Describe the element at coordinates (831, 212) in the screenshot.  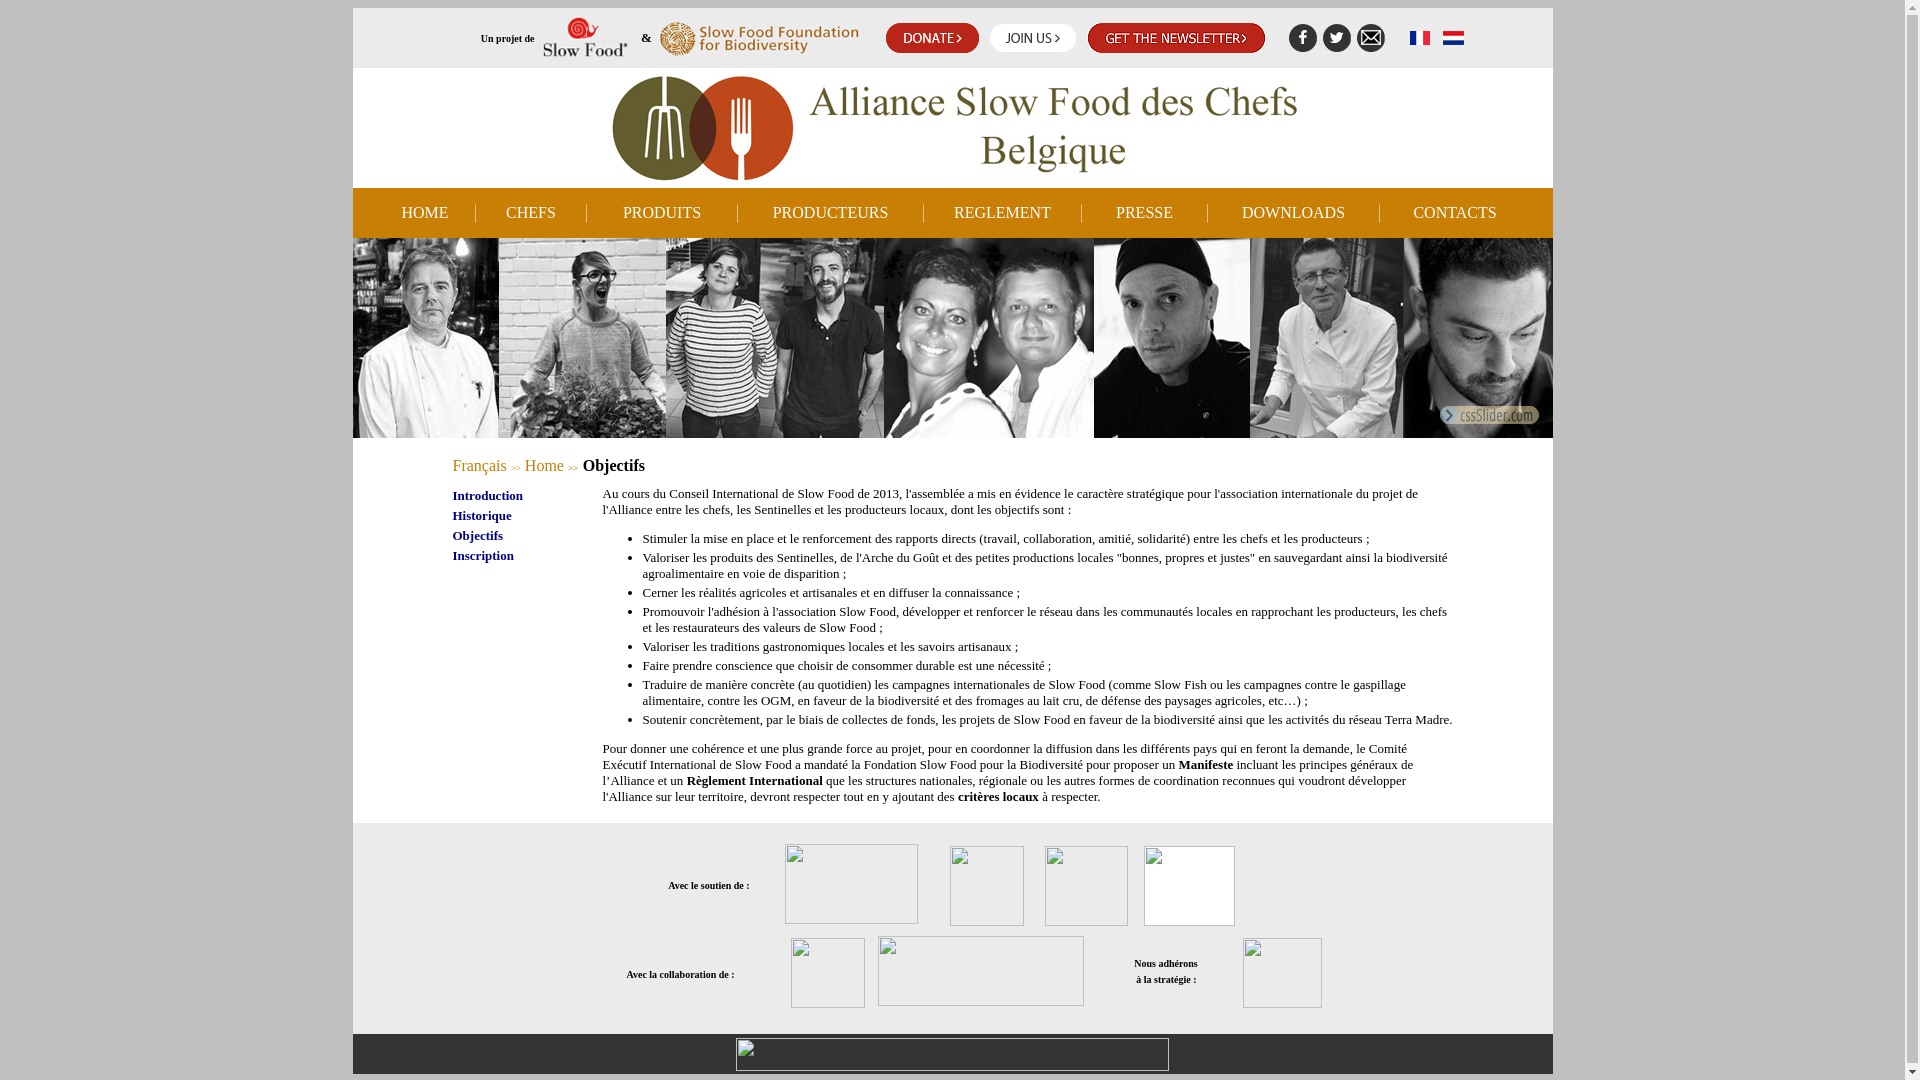
I see `PRODUCTEURS` at that location.